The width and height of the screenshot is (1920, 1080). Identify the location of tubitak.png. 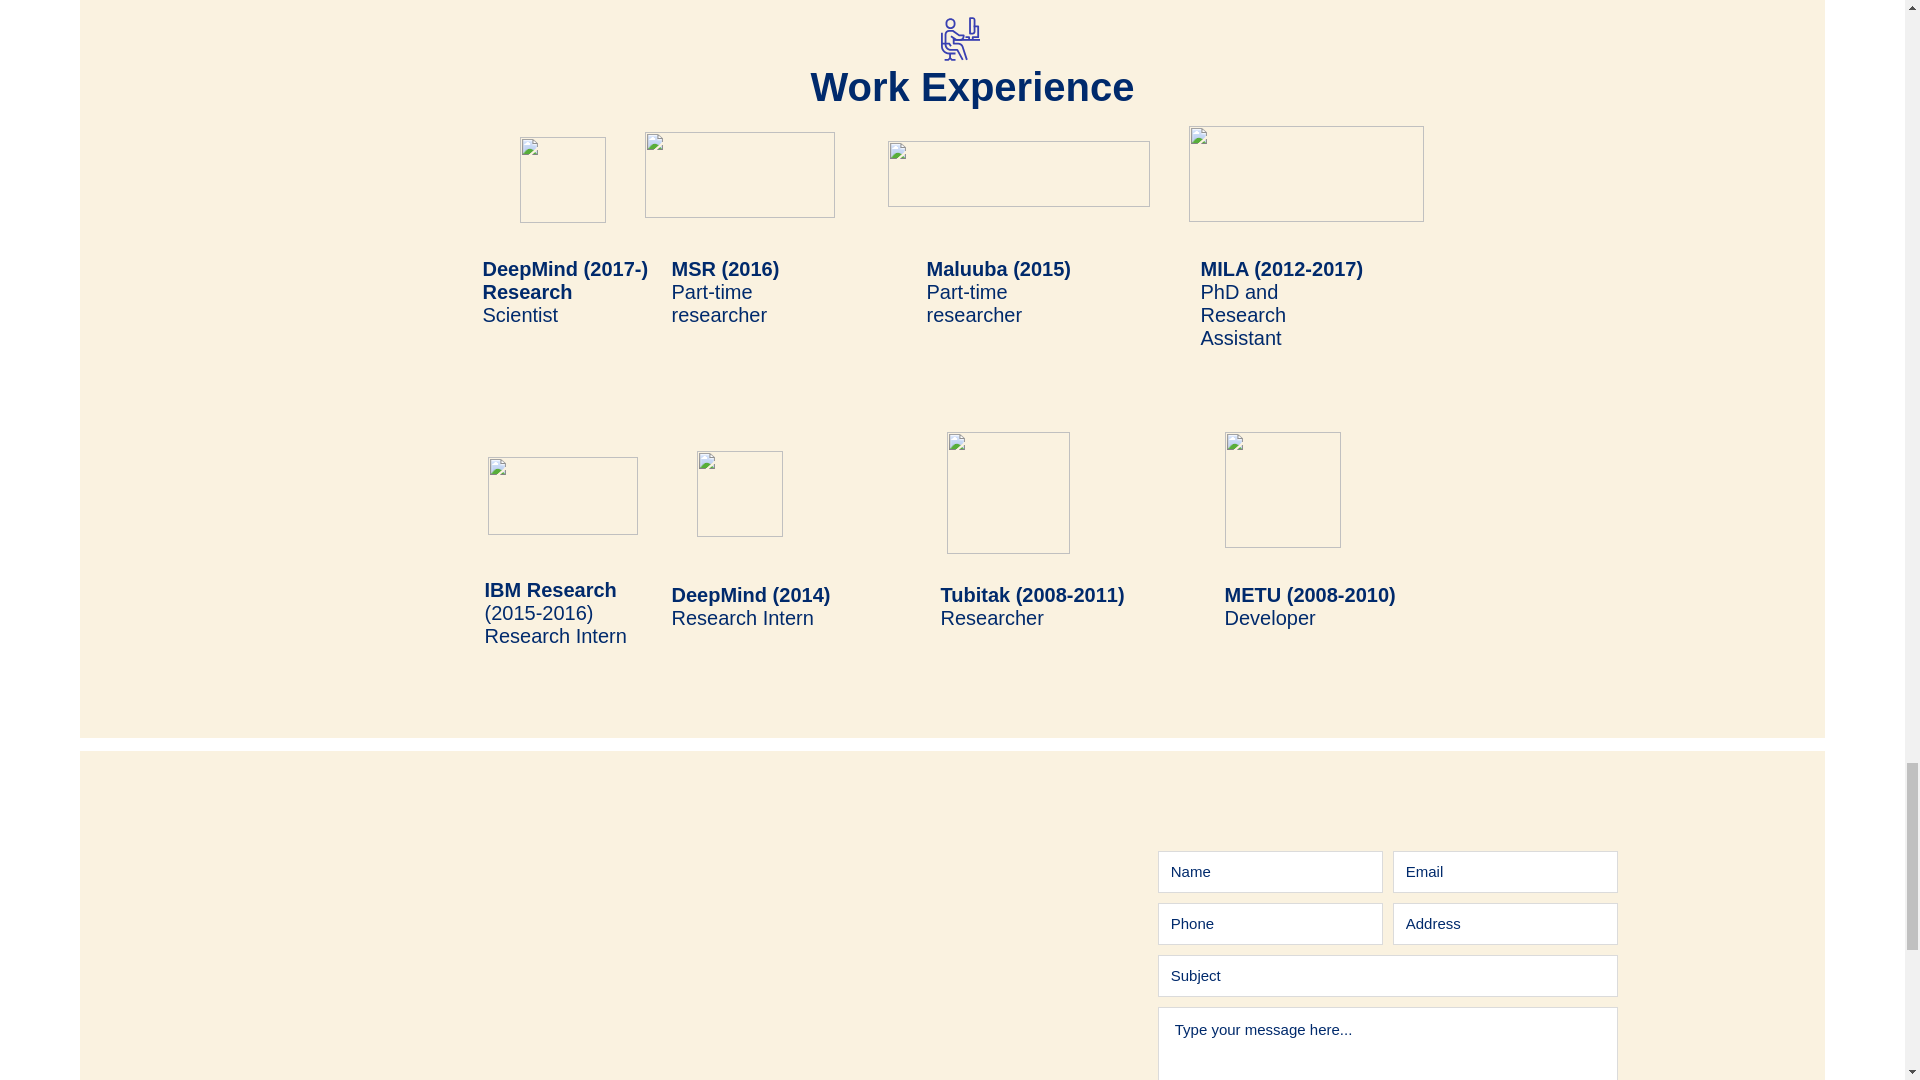
(1008, 493).